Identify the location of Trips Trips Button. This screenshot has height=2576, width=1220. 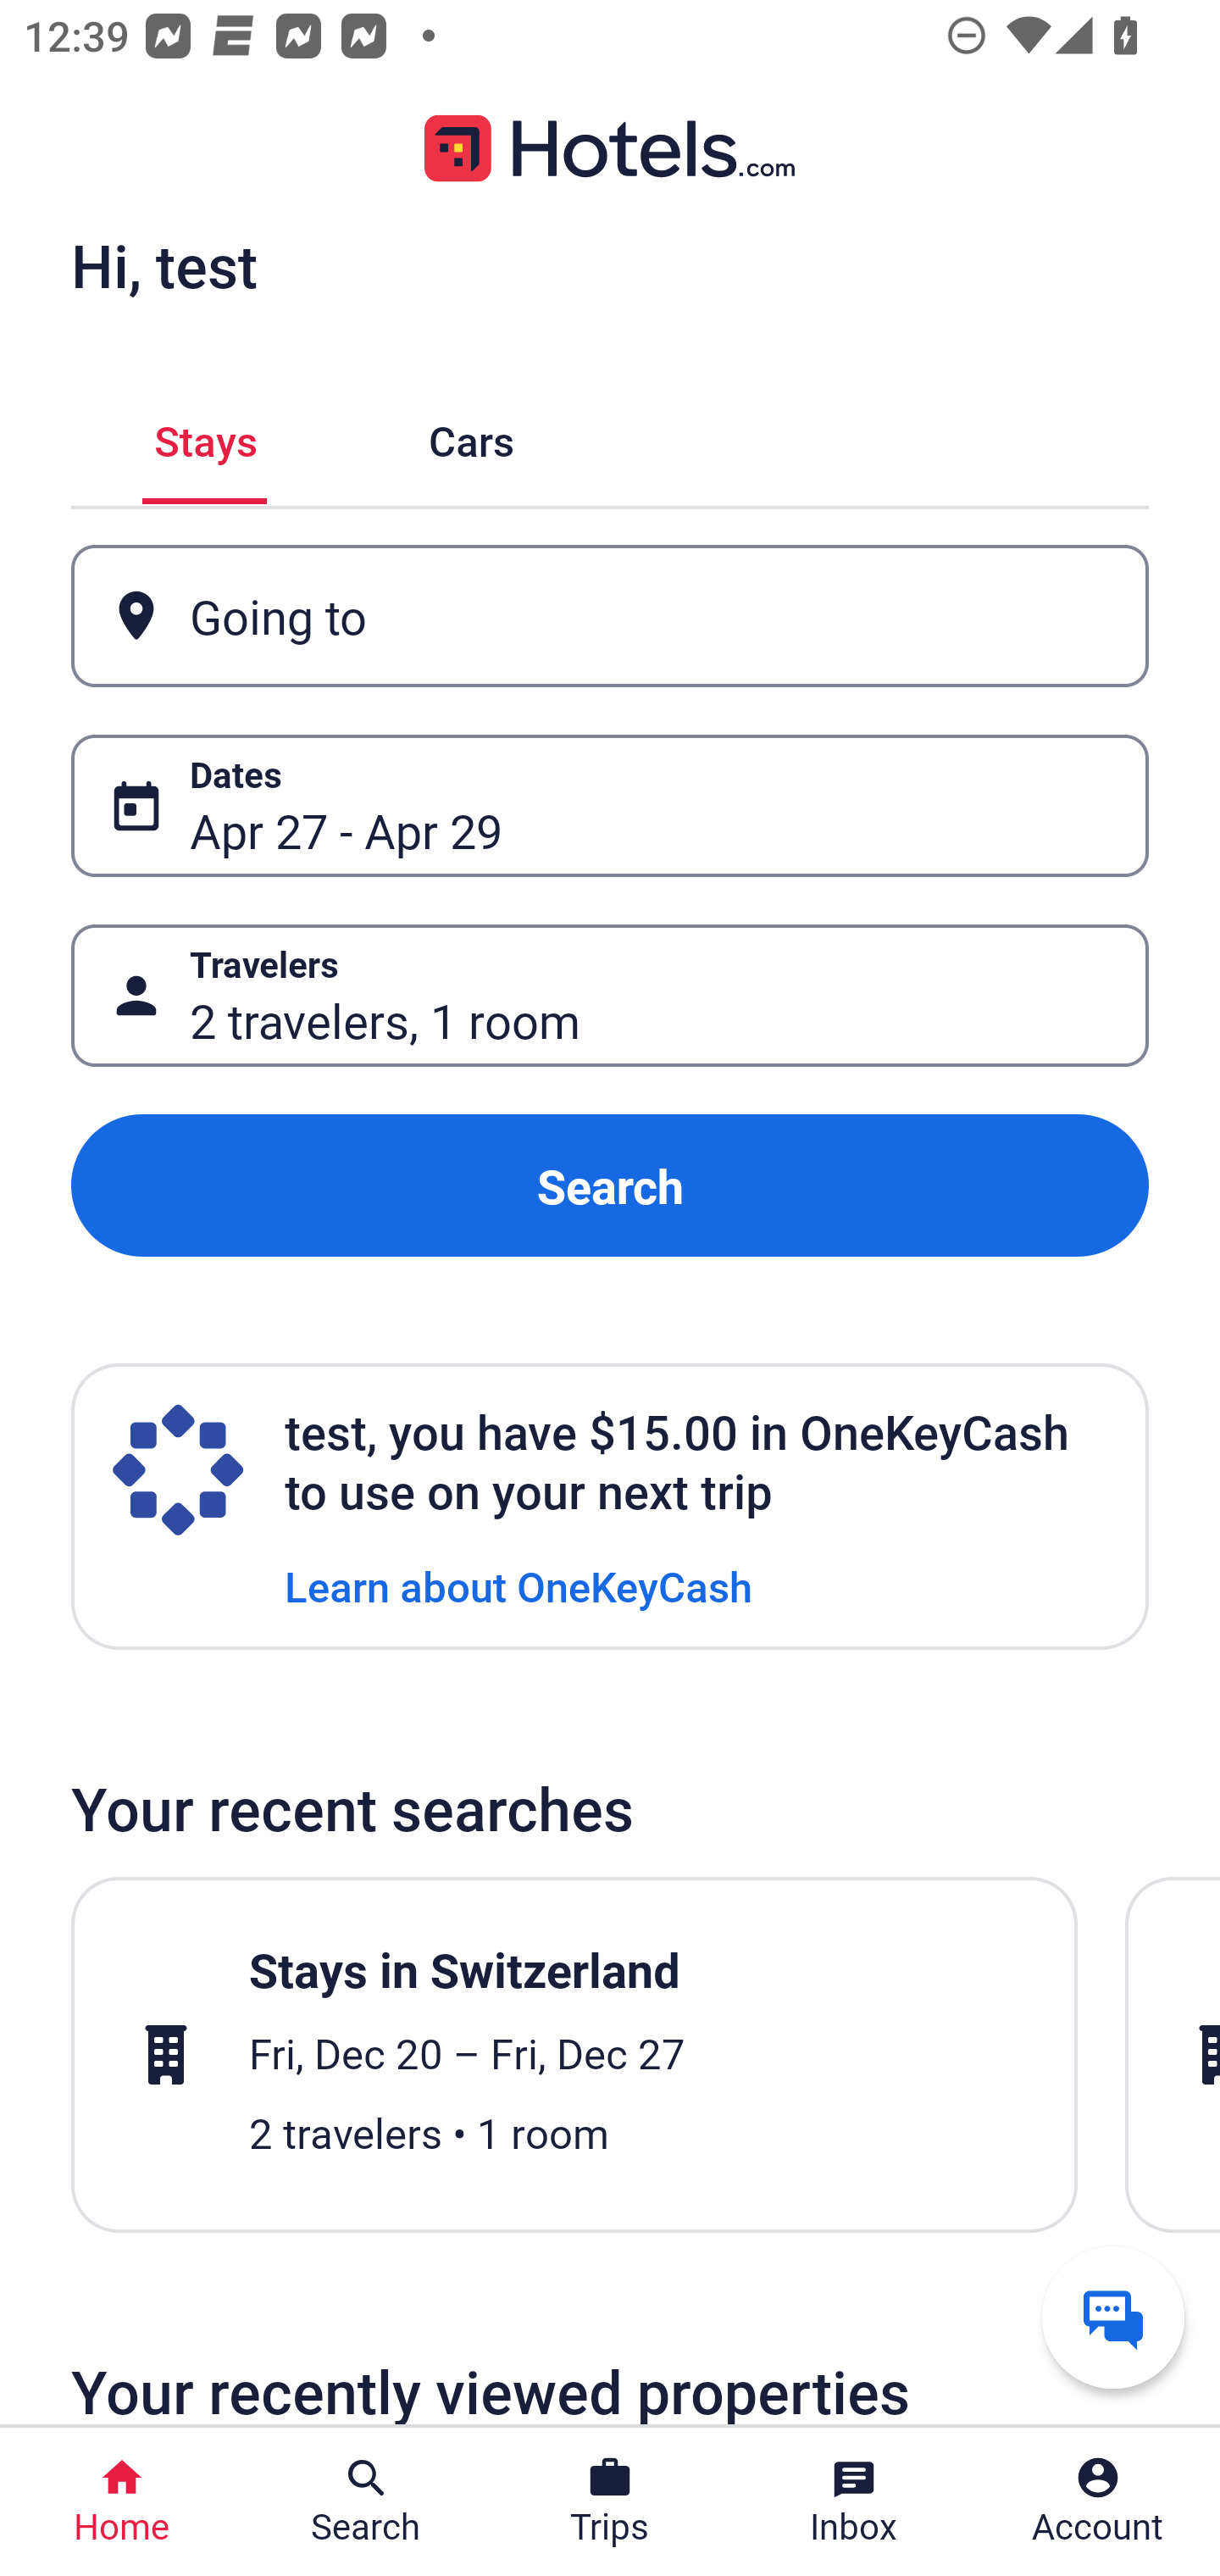
(610, 2501).